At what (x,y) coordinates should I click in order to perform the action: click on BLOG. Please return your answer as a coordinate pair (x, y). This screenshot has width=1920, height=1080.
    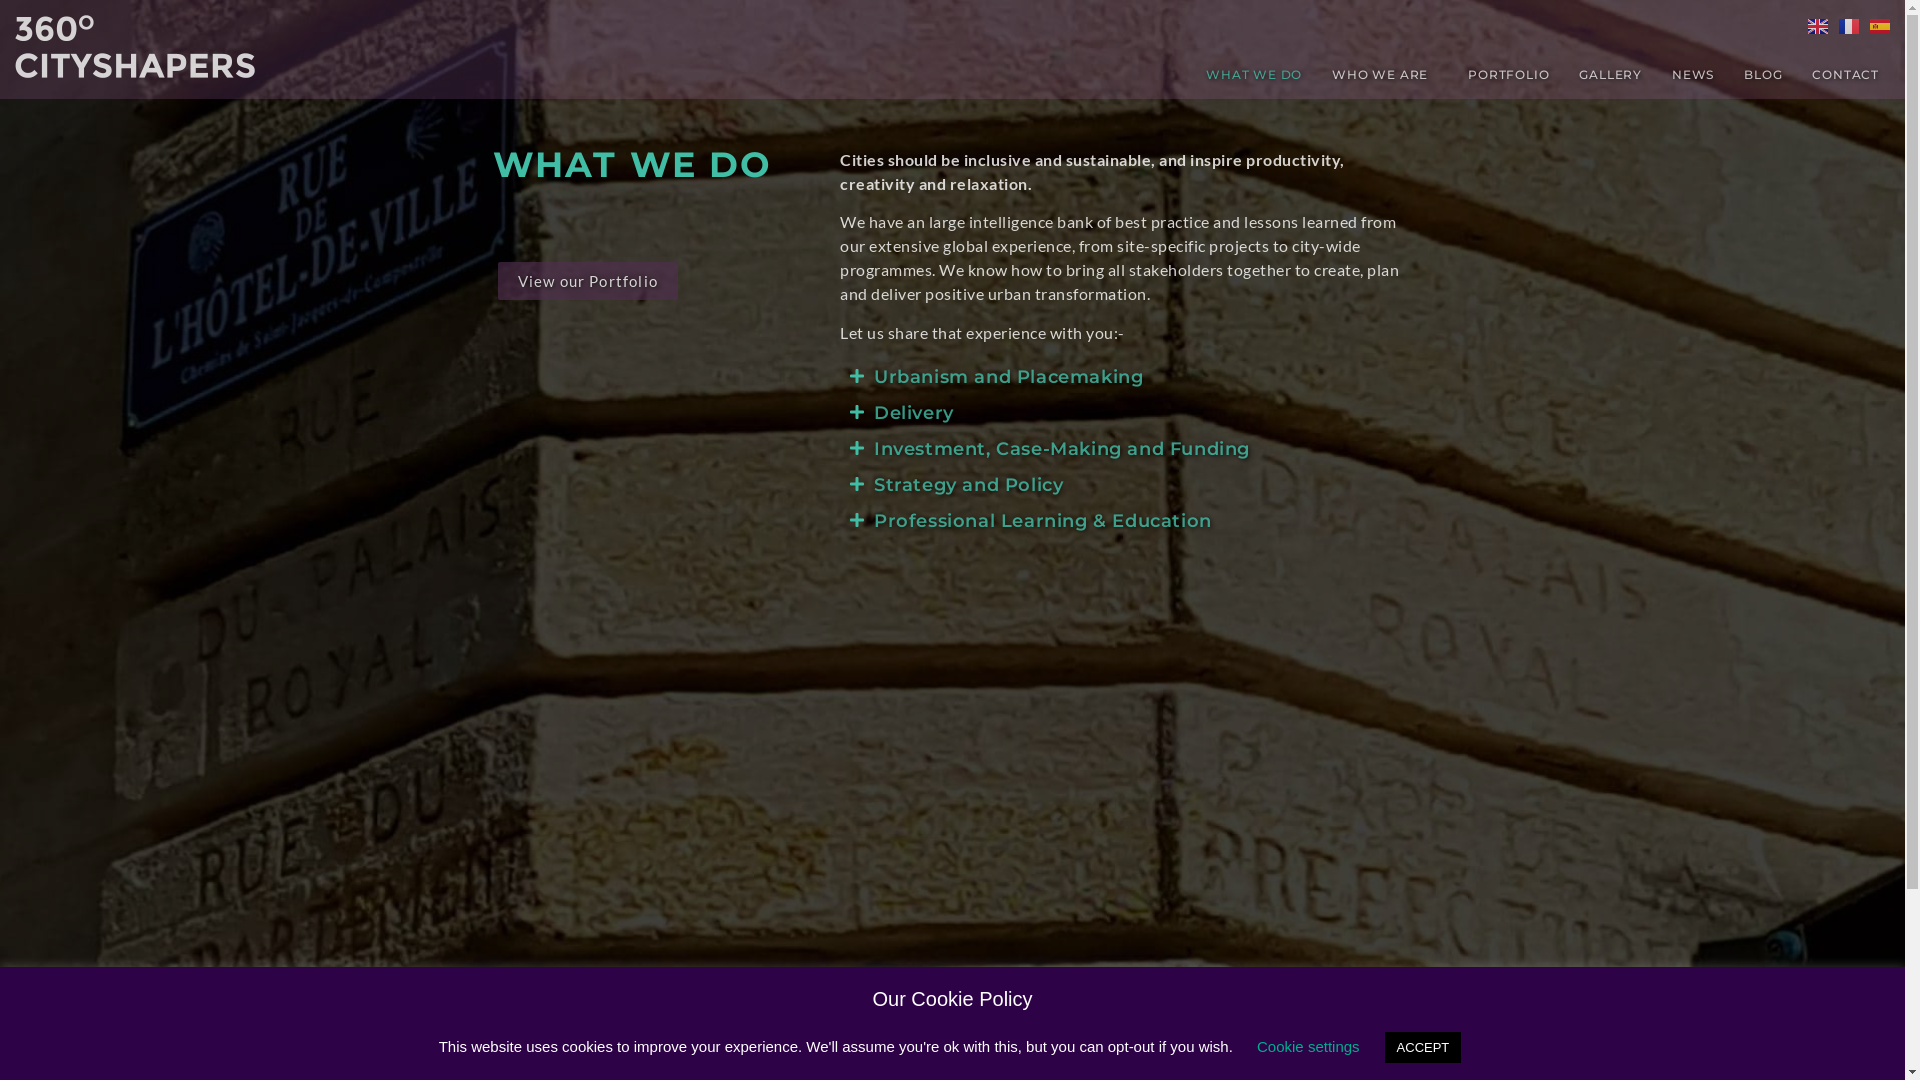
    Looking at the image, I should click on (1763, 75).